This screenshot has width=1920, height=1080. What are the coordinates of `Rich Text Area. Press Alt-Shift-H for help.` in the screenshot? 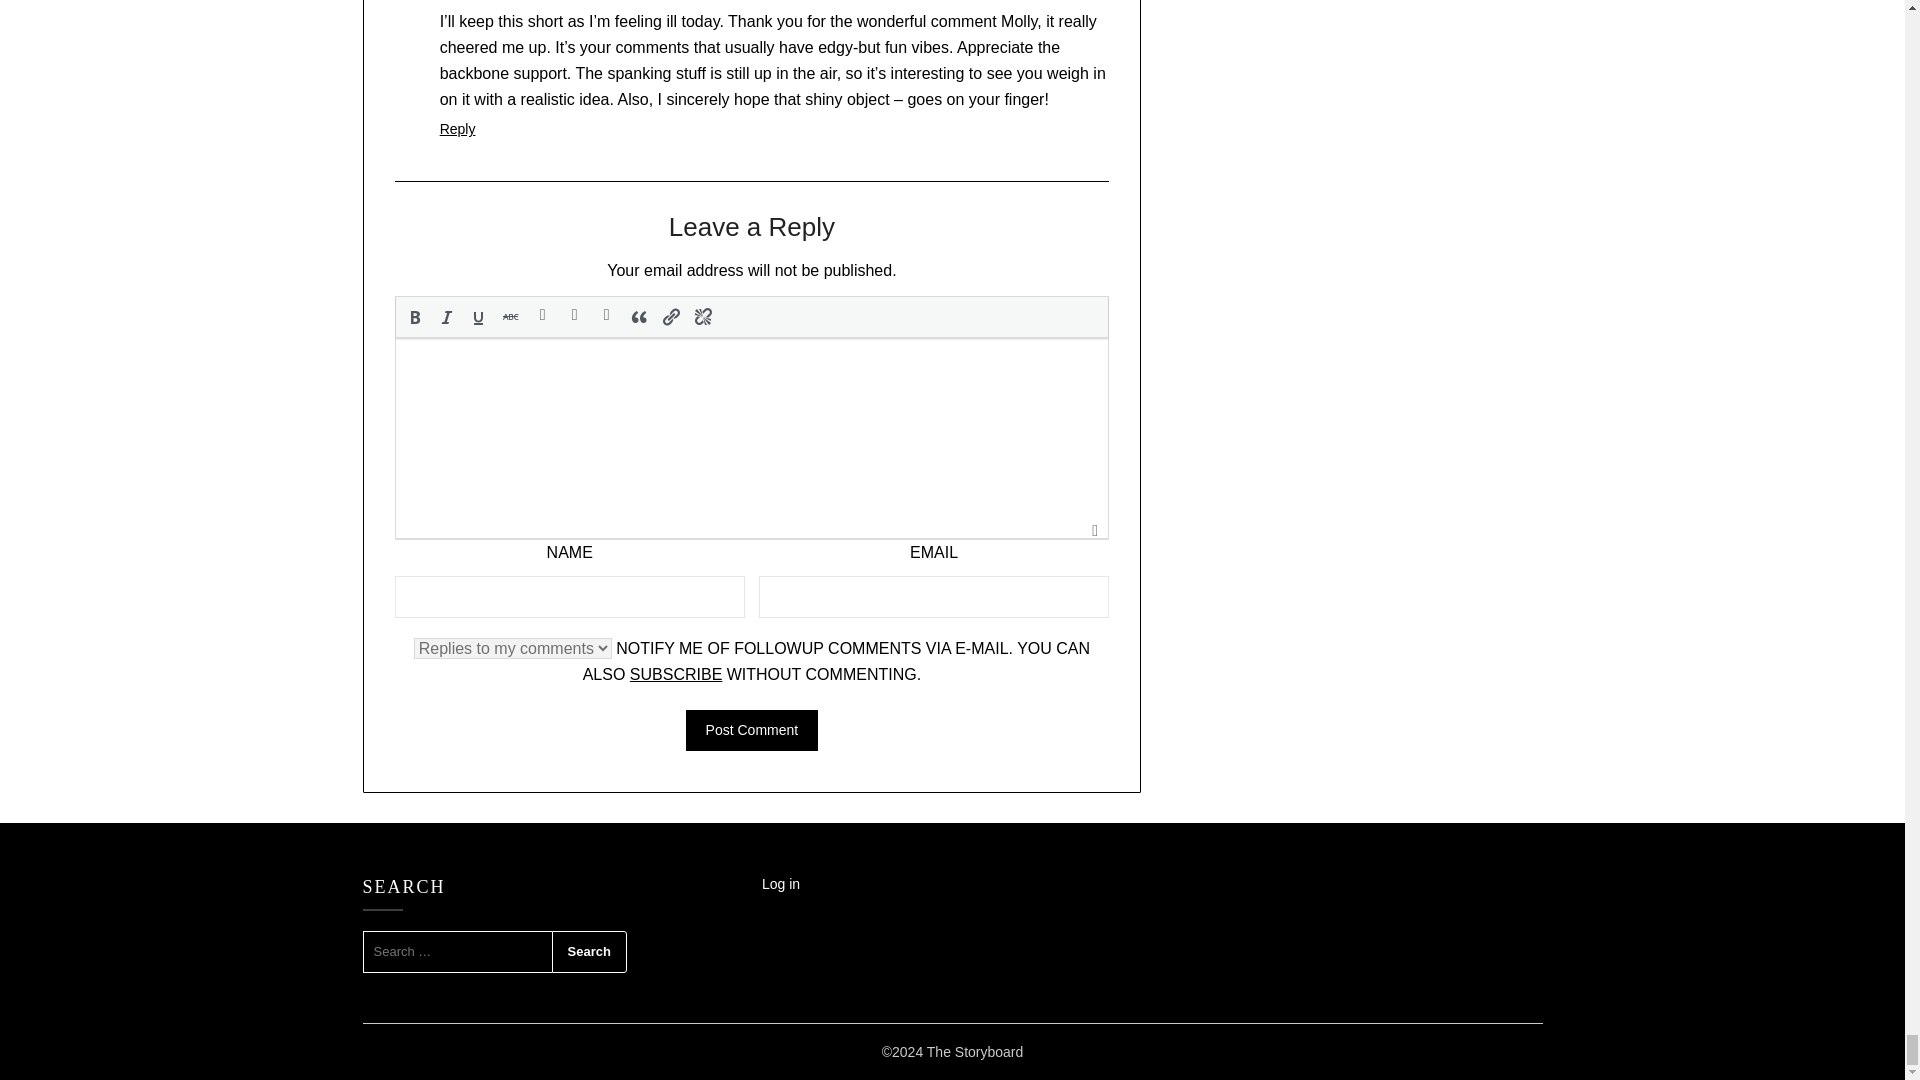 It's located at (752, 438).